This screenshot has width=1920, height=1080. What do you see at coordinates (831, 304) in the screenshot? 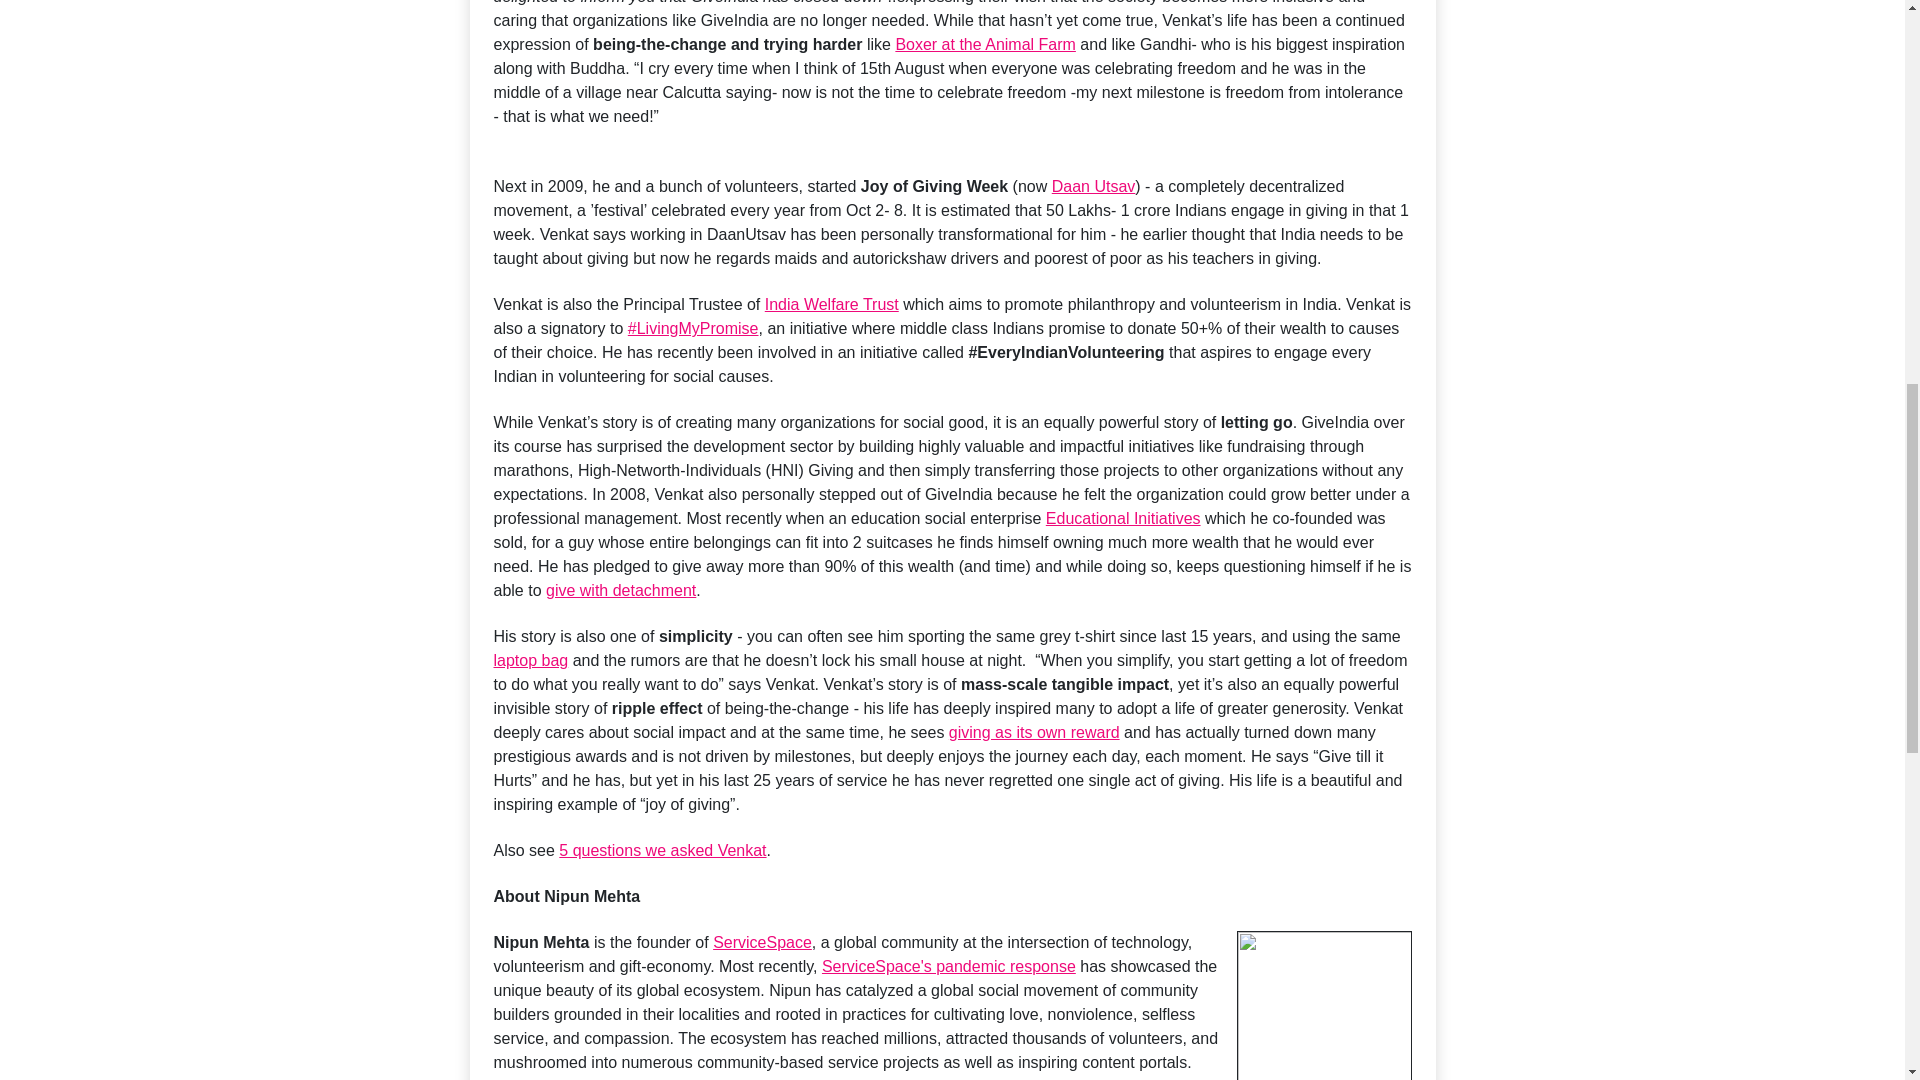
I see `India Welfare Trust` at bounding box center [831, 304].